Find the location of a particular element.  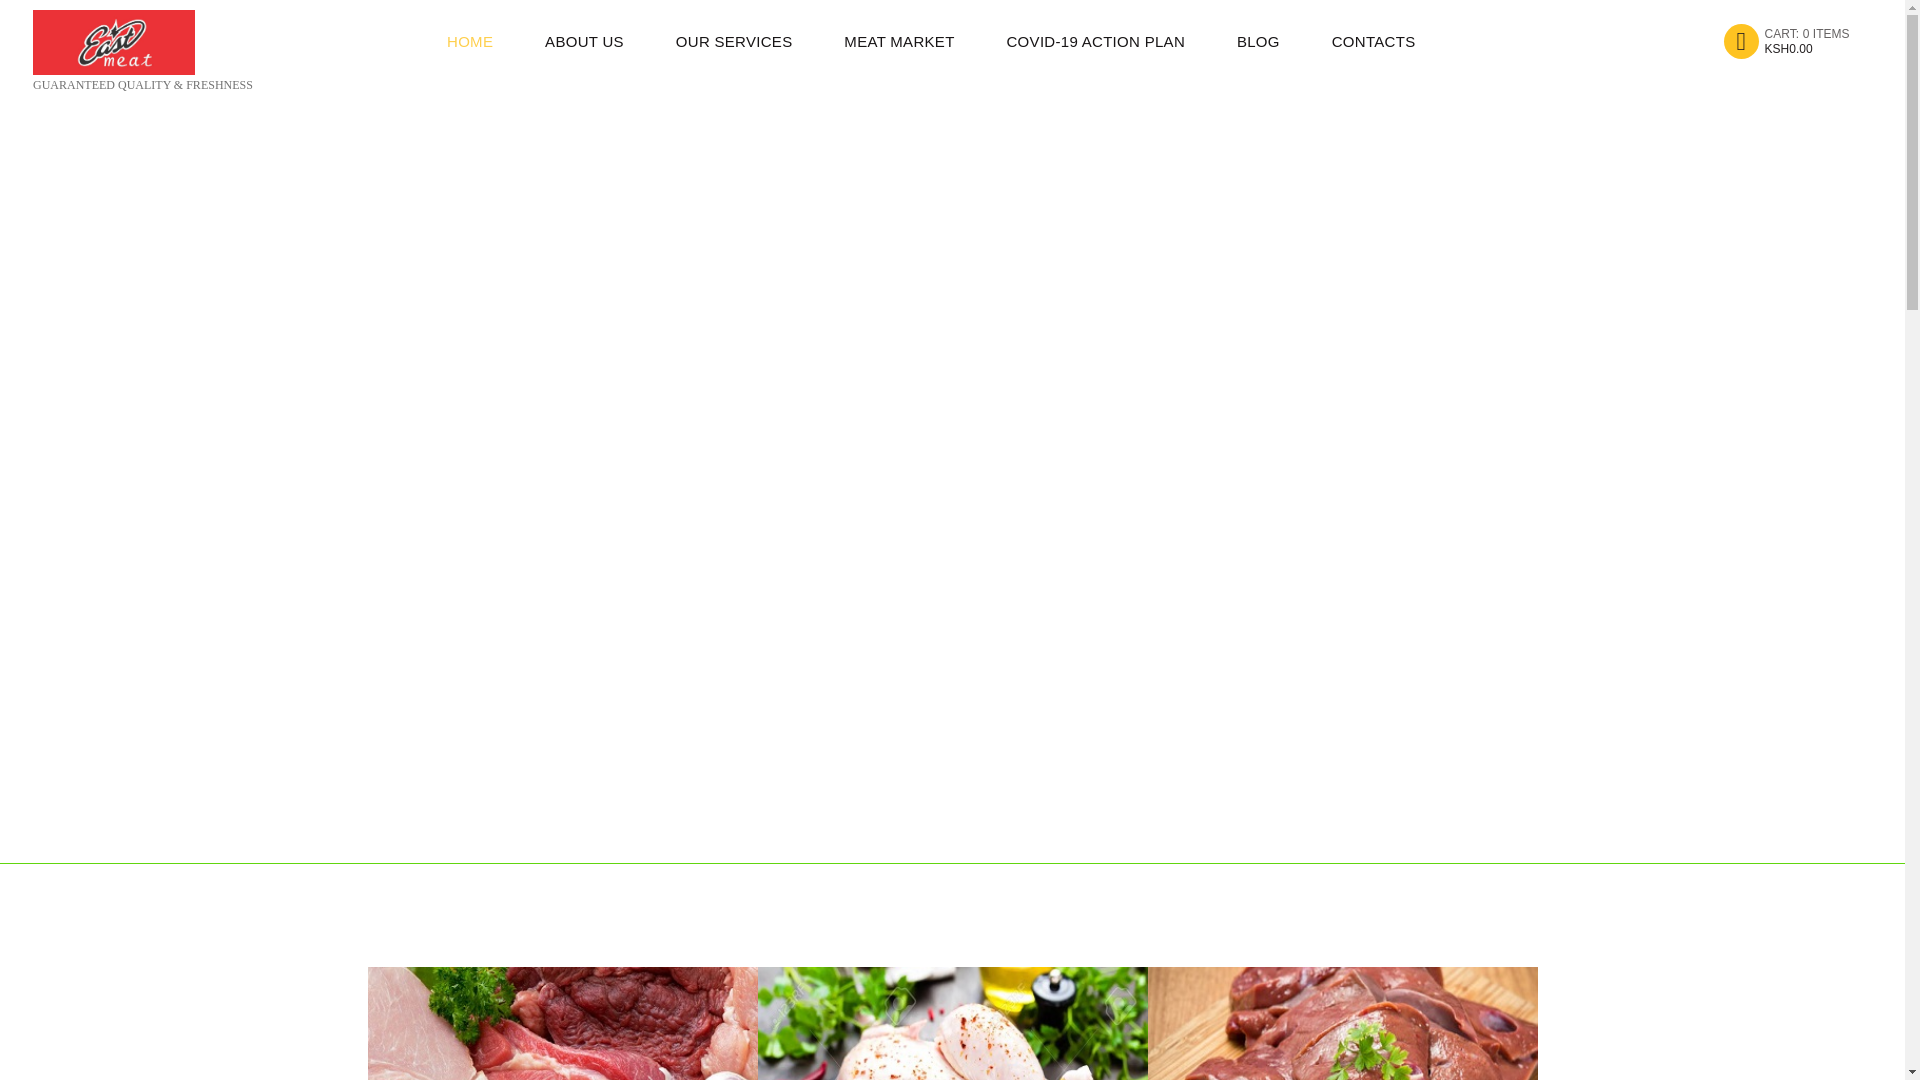

MEAT MARKET is located at coordinates (898, 40).